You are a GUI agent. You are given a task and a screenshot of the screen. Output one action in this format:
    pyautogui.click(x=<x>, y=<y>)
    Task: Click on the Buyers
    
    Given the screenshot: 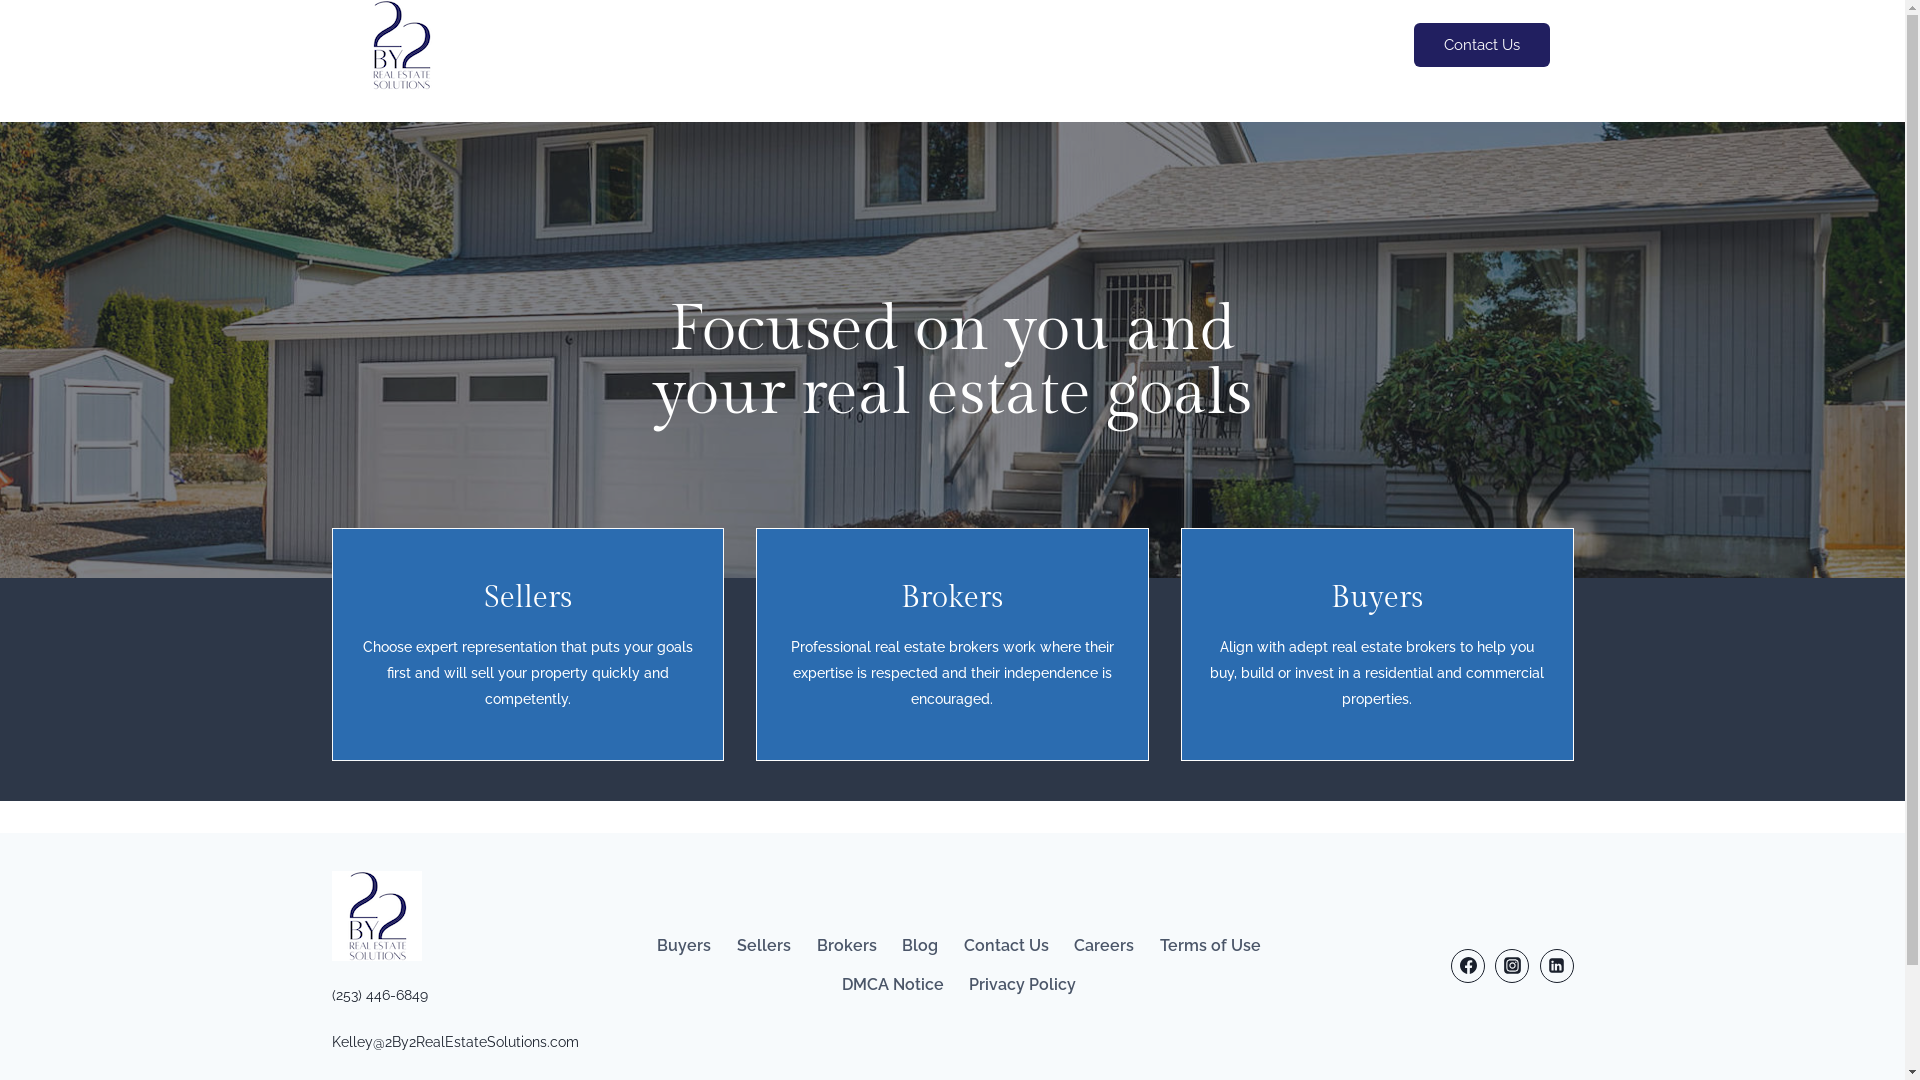 What is the action you would take?
    pyautogui.click(x=685, y=946)
    